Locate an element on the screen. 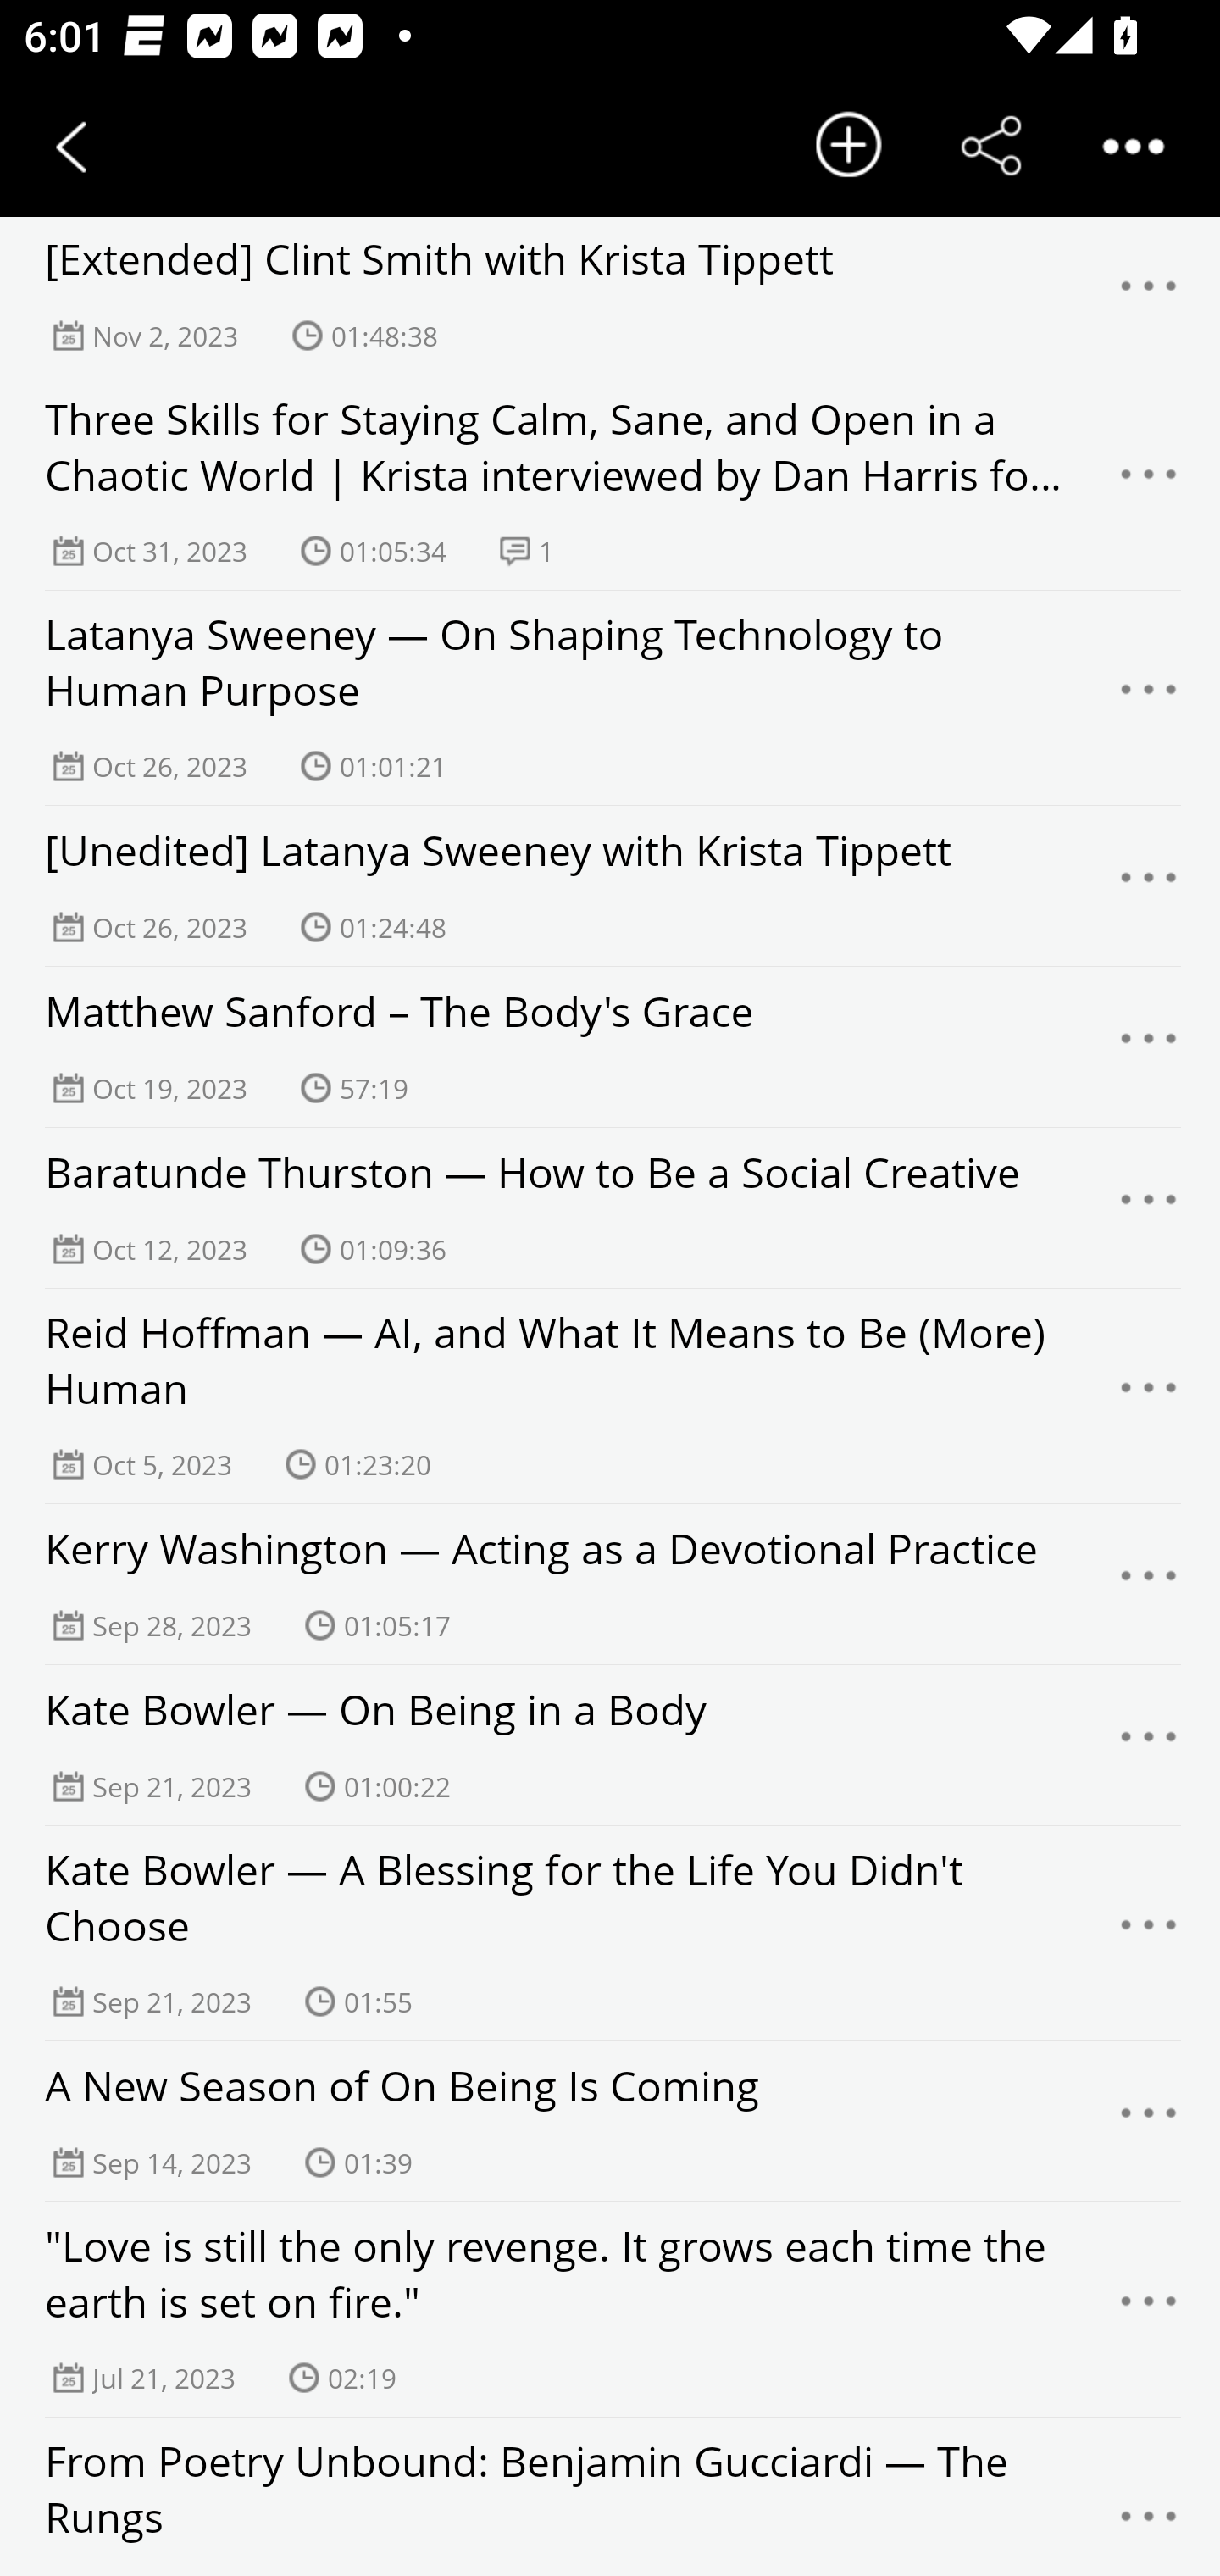 Image resolution: width=1220 pixels, height=2576 pixels. Menu is located at coordinates (1149, 1746).